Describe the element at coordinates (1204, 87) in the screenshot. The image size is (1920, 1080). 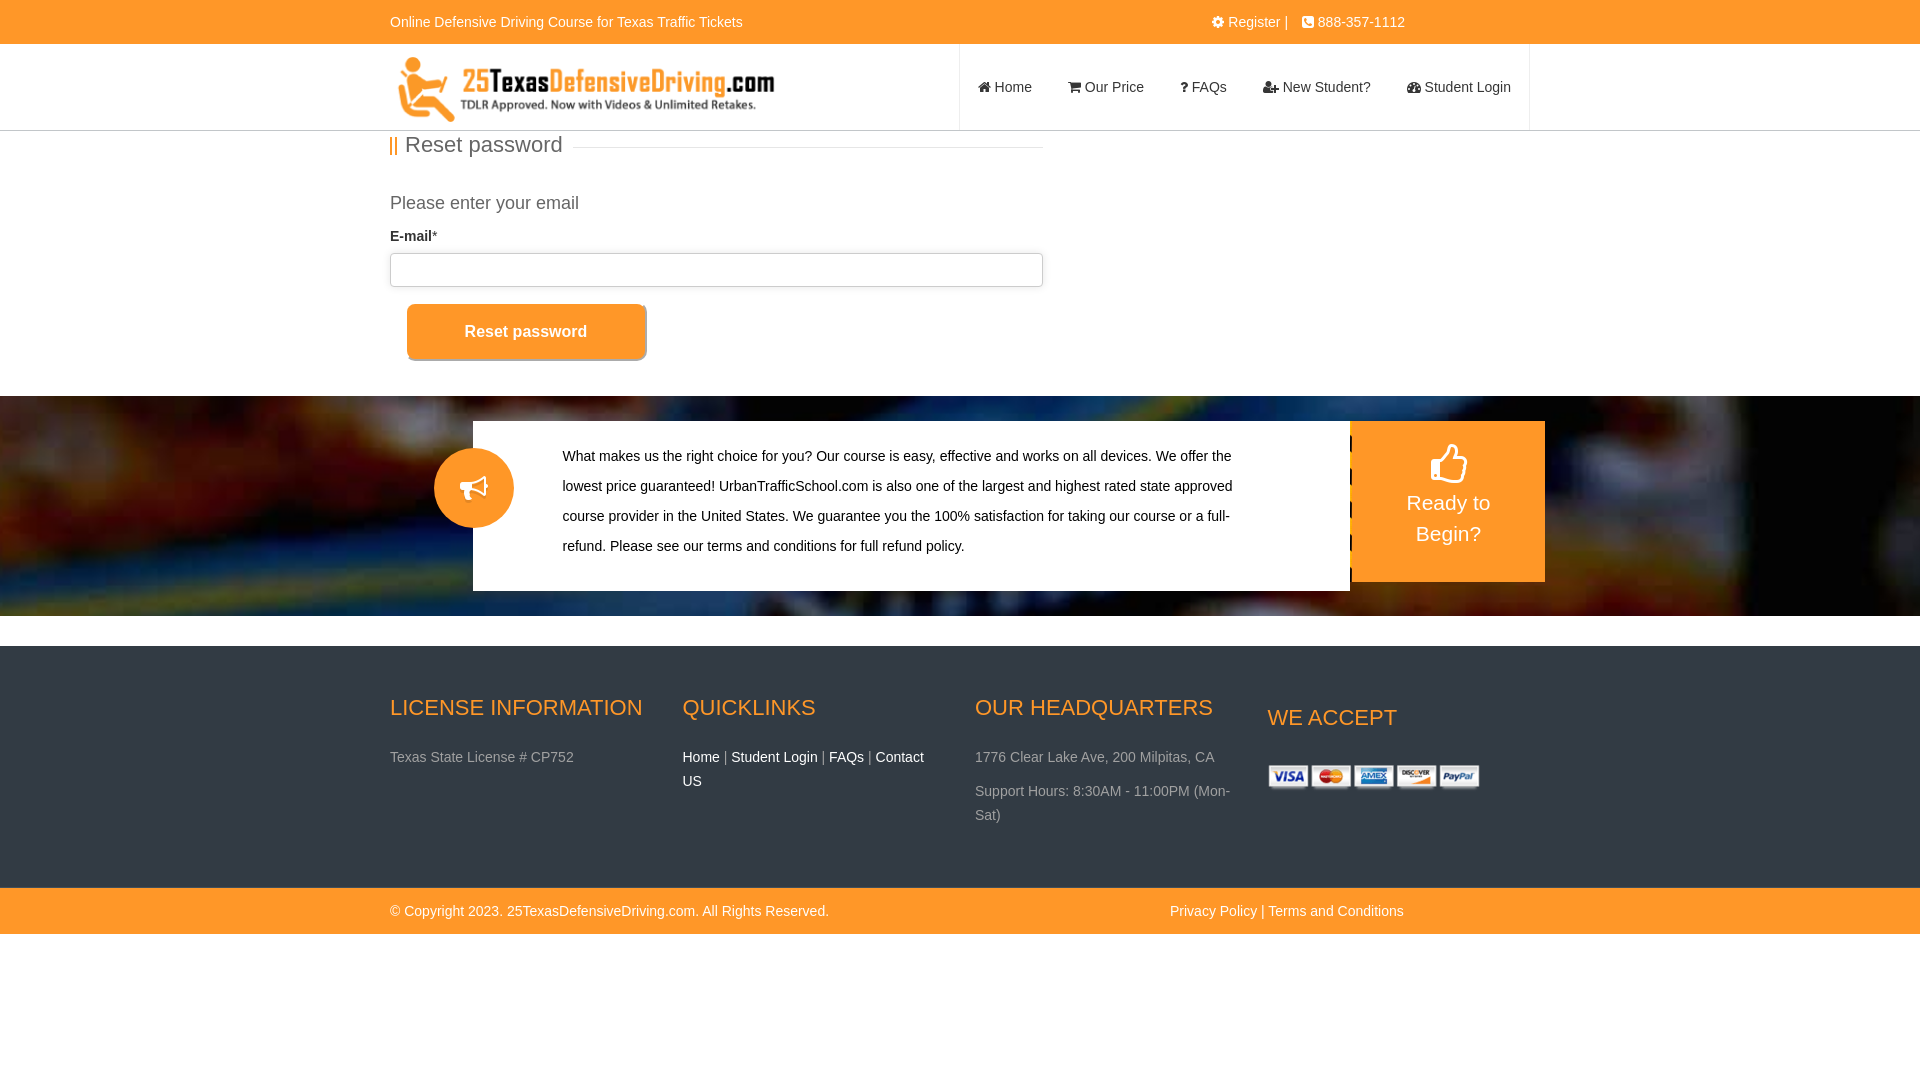
I see `FAQs` at that location.